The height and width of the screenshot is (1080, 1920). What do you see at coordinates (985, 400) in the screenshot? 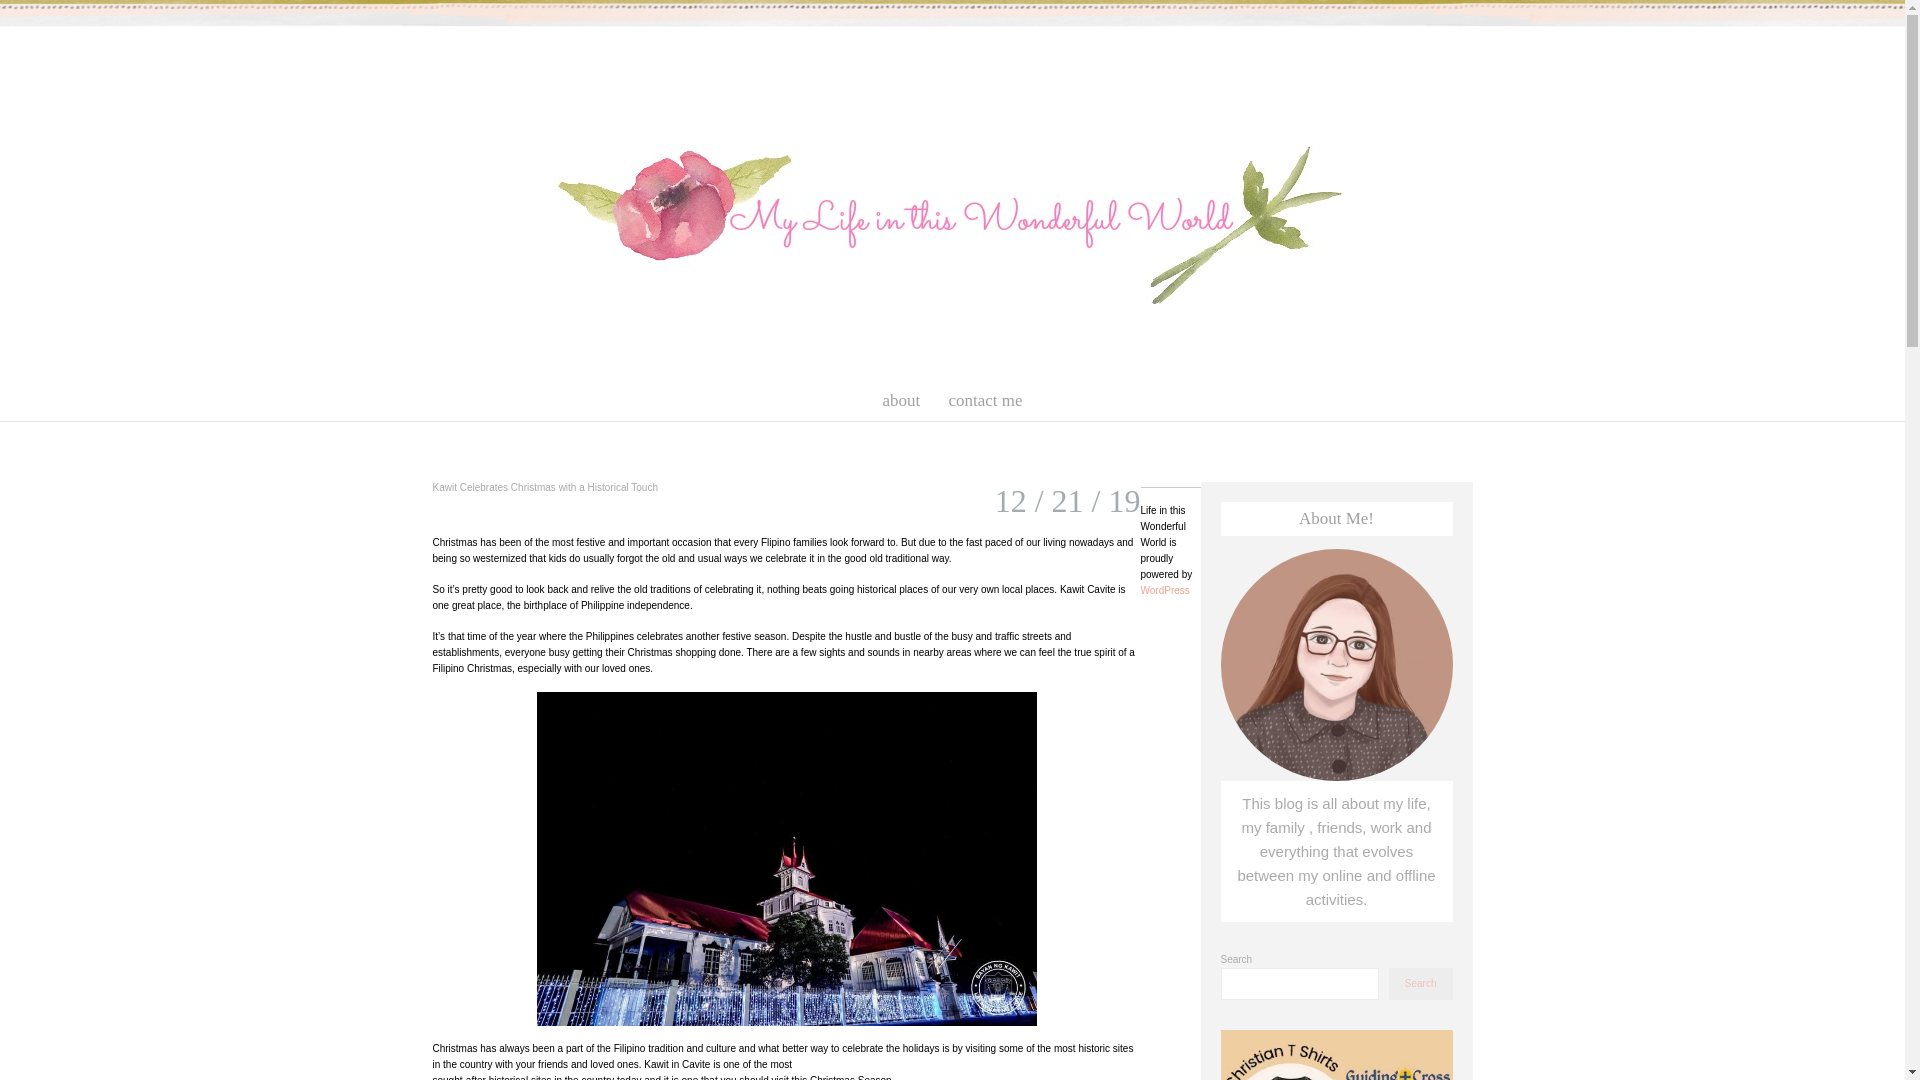
I see `contact me` at bounding box center [985, 400].